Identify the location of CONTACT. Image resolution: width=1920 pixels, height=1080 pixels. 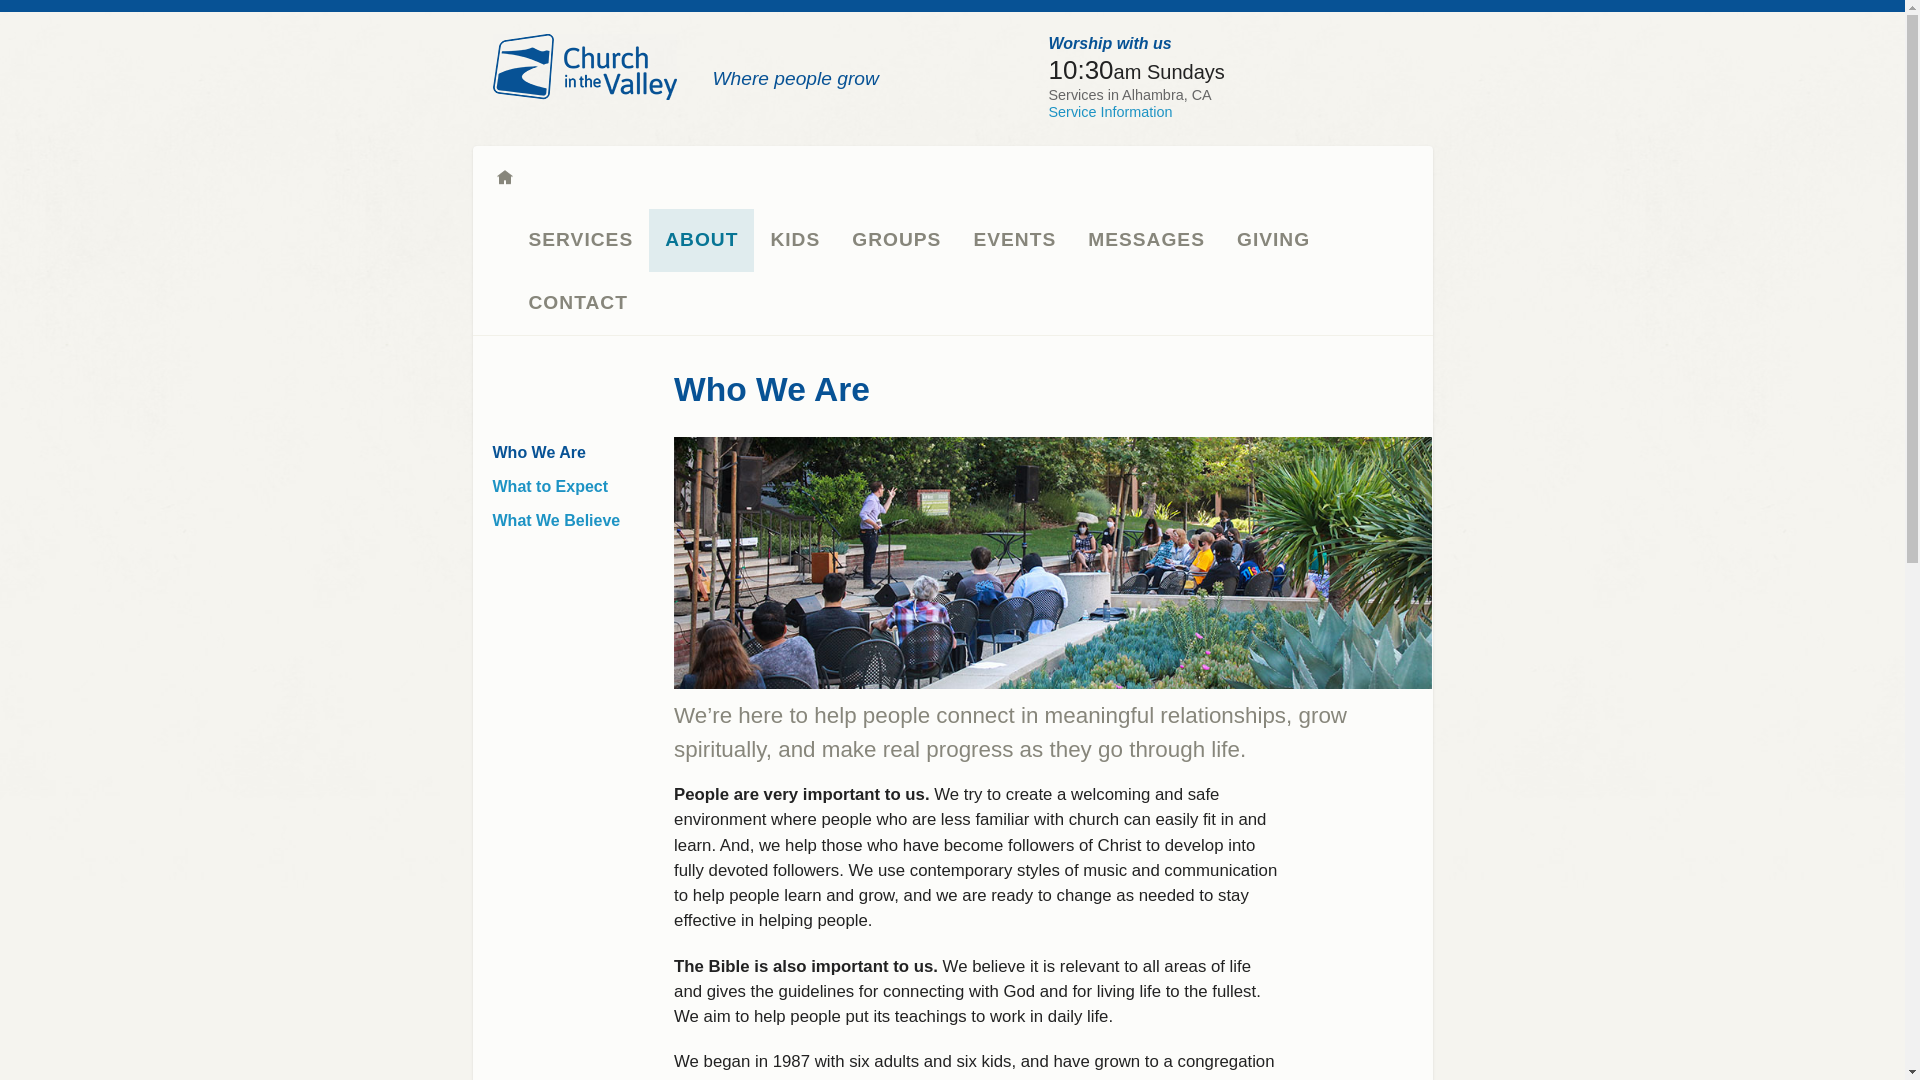
(583, 303).